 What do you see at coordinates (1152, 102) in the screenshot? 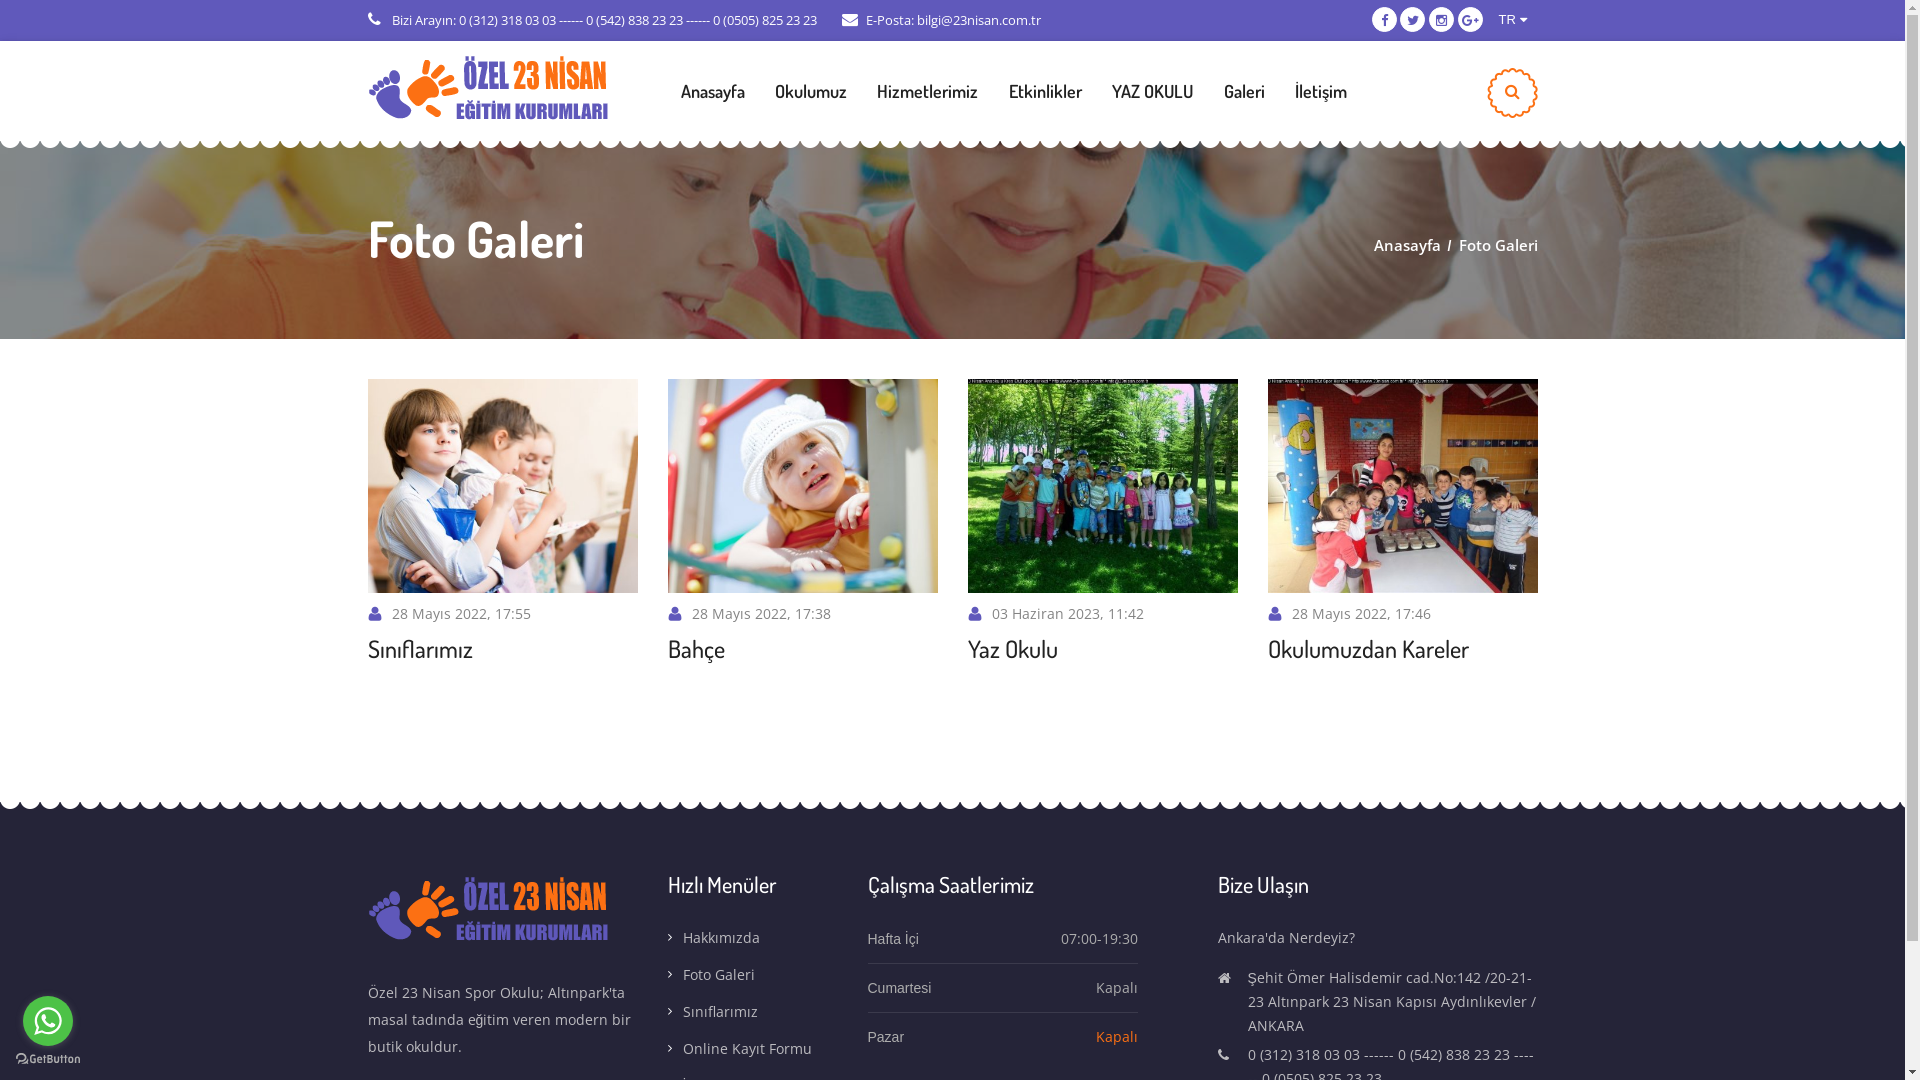
I see `YAZ OKULU` at bounding box center [1152, 102].